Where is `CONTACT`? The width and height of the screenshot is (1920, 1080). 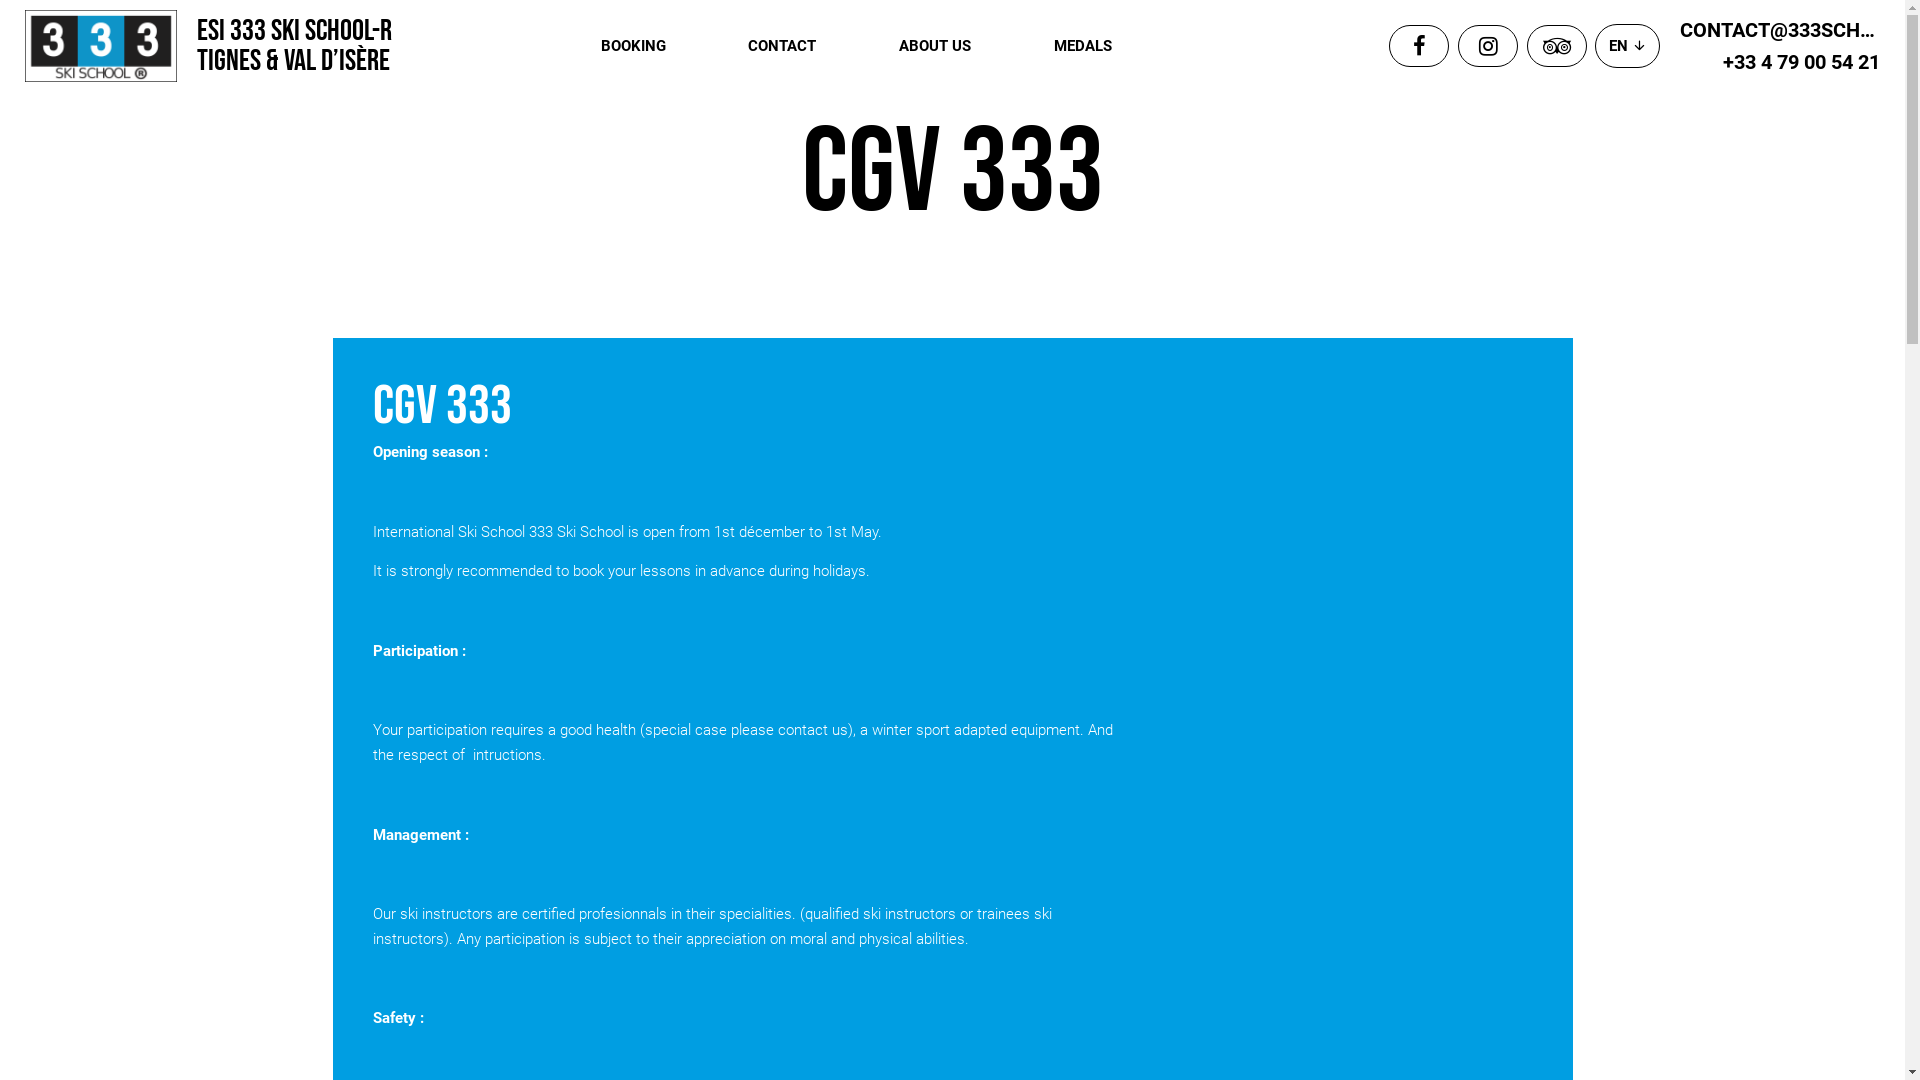 CONTACT is located at coordinates (782, 46).